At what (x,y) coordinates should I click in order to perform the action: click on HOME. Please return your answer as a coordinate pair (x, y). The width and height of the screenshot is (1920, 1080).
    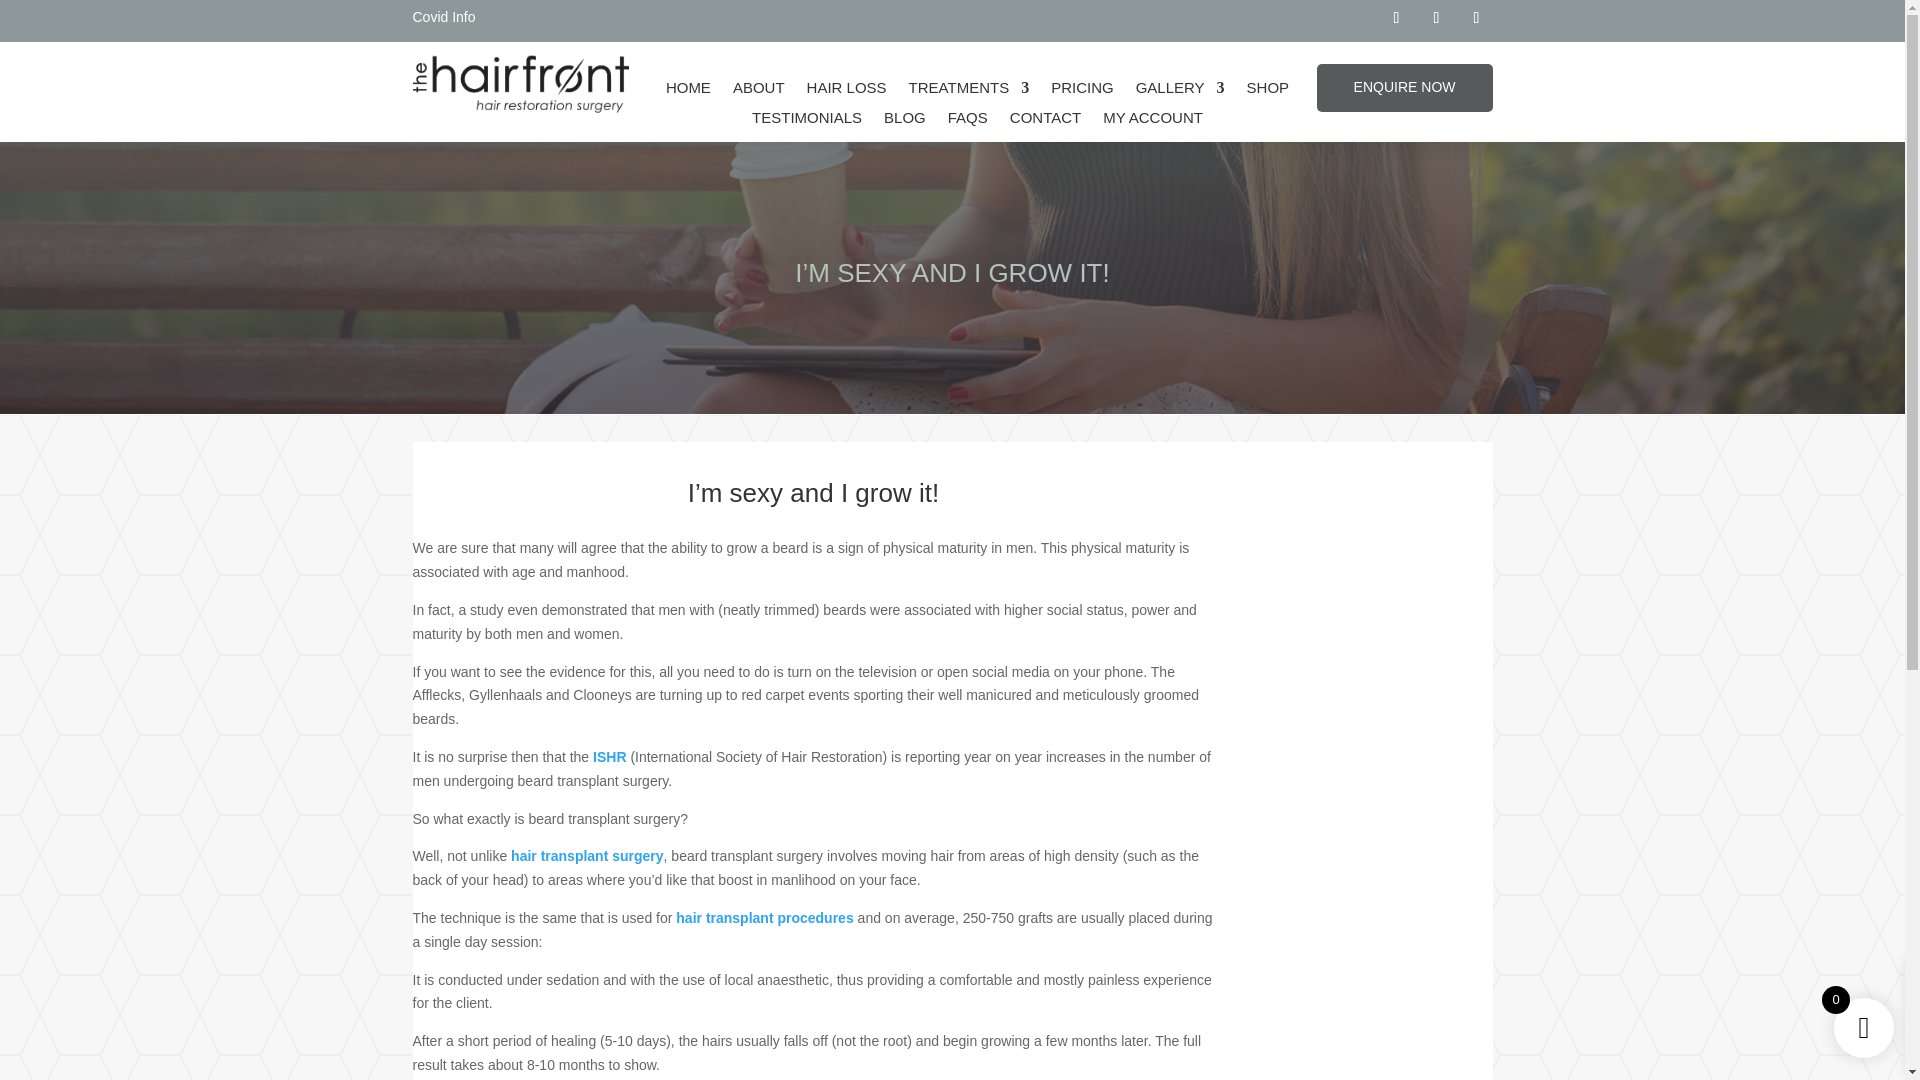
    Looking at the image, I should click on (688, 92).